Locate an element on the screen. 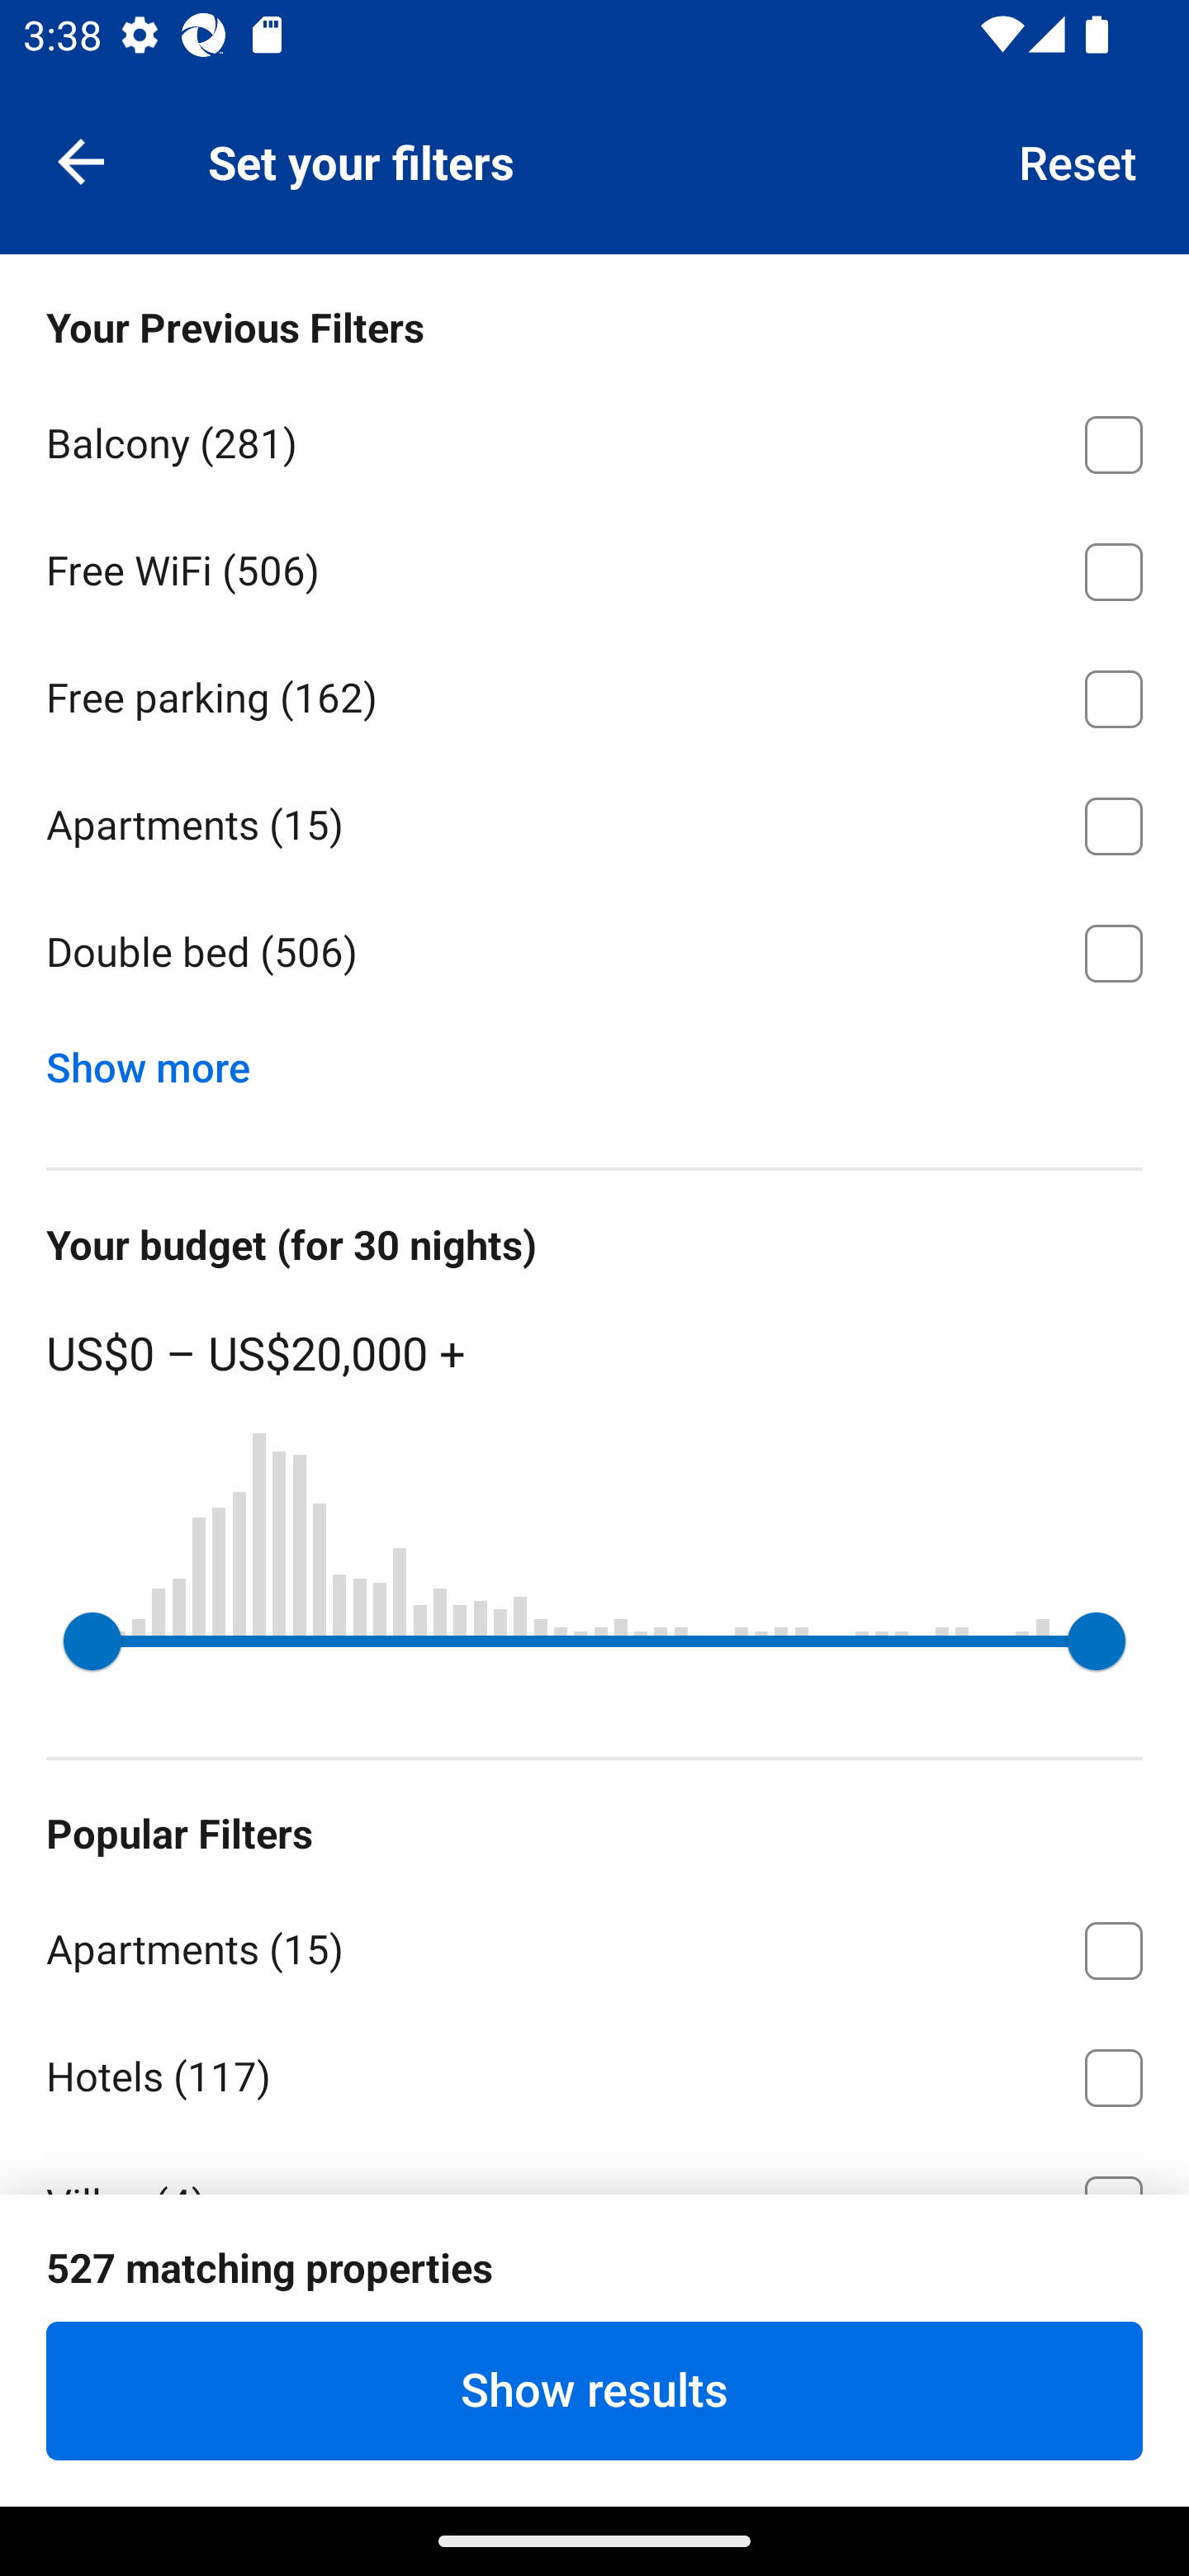 This screenshot has width=1189, height=2576. 0.0 Range start,US$0 20000.0 Range end,US$20,000 + is located at coordinates (594, 1641).